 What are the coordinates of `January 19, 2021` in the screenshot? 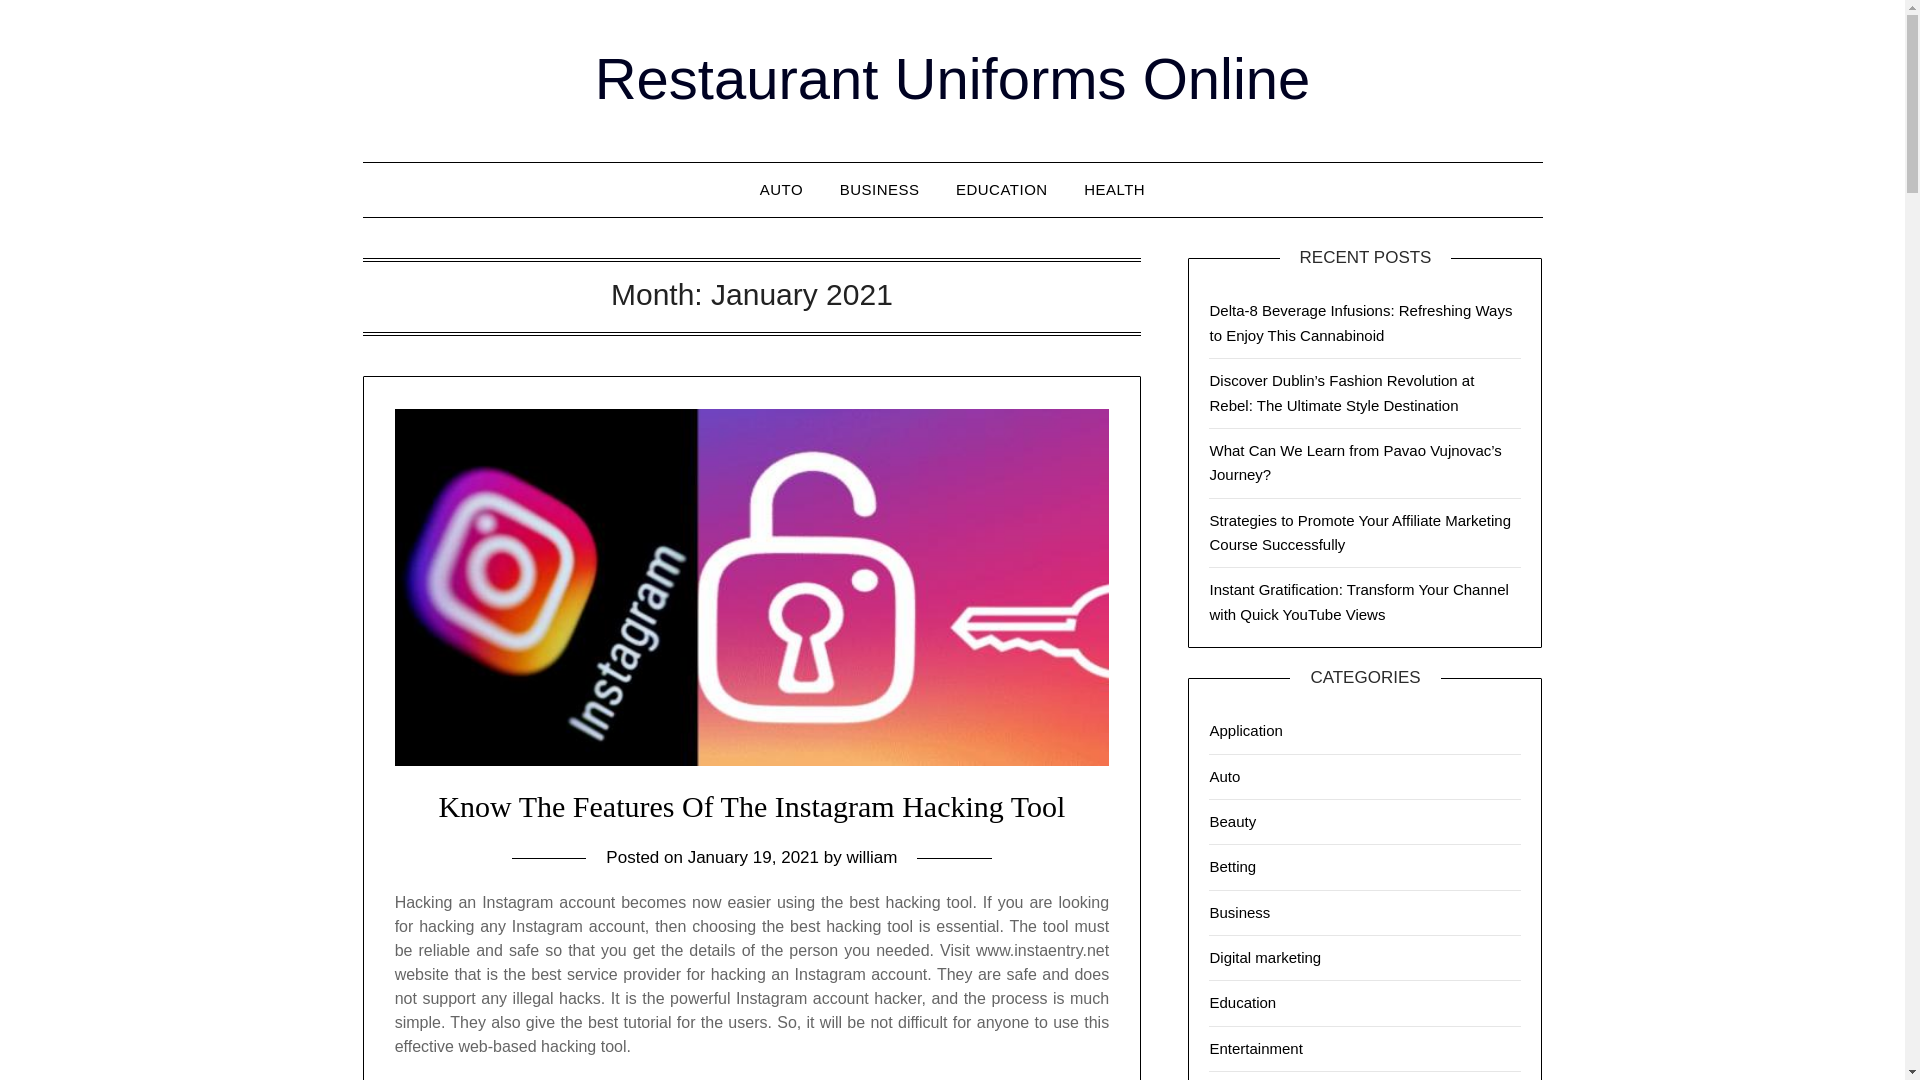 It's located at (753, 857).